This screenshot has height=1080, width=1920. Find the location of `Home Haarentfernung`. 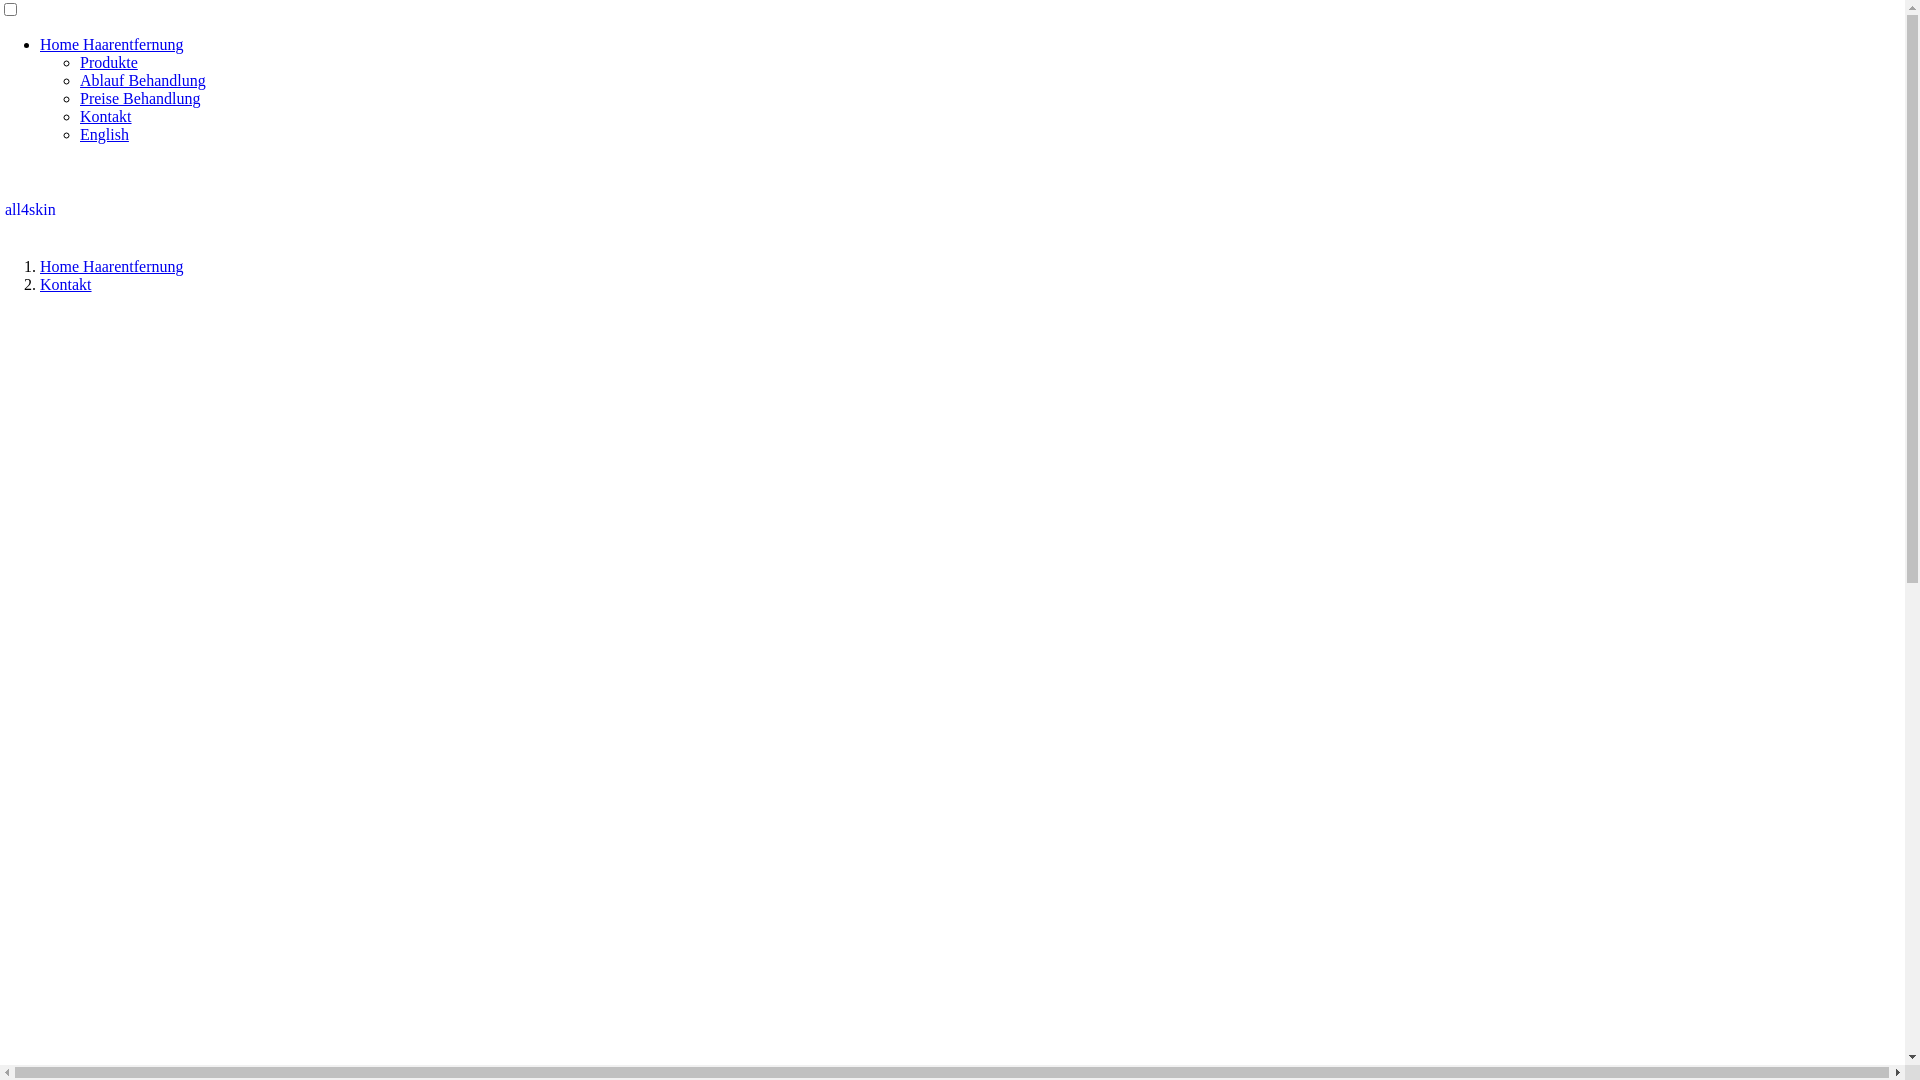

Home Haarentfernung is located at coordinates (112, 266).